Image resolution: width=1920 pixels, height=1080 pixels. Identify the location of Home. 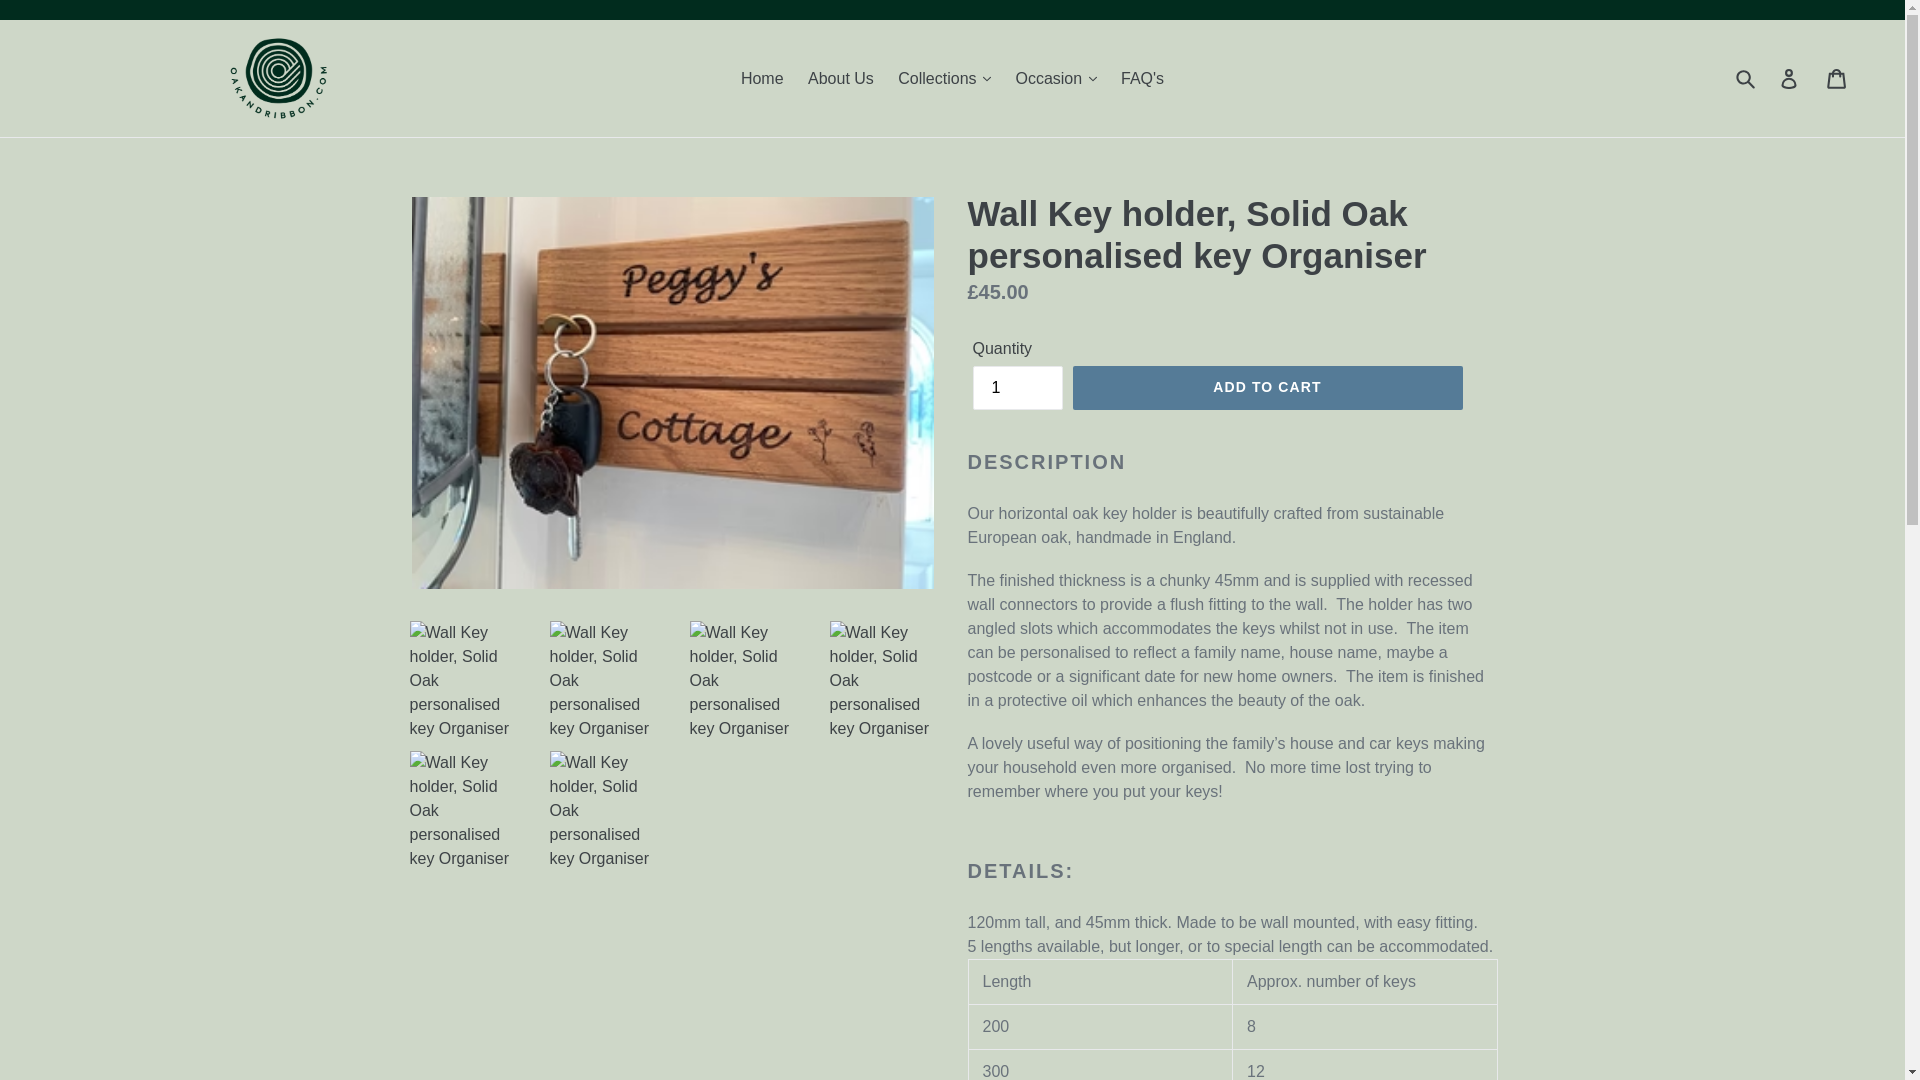
(762, 78).